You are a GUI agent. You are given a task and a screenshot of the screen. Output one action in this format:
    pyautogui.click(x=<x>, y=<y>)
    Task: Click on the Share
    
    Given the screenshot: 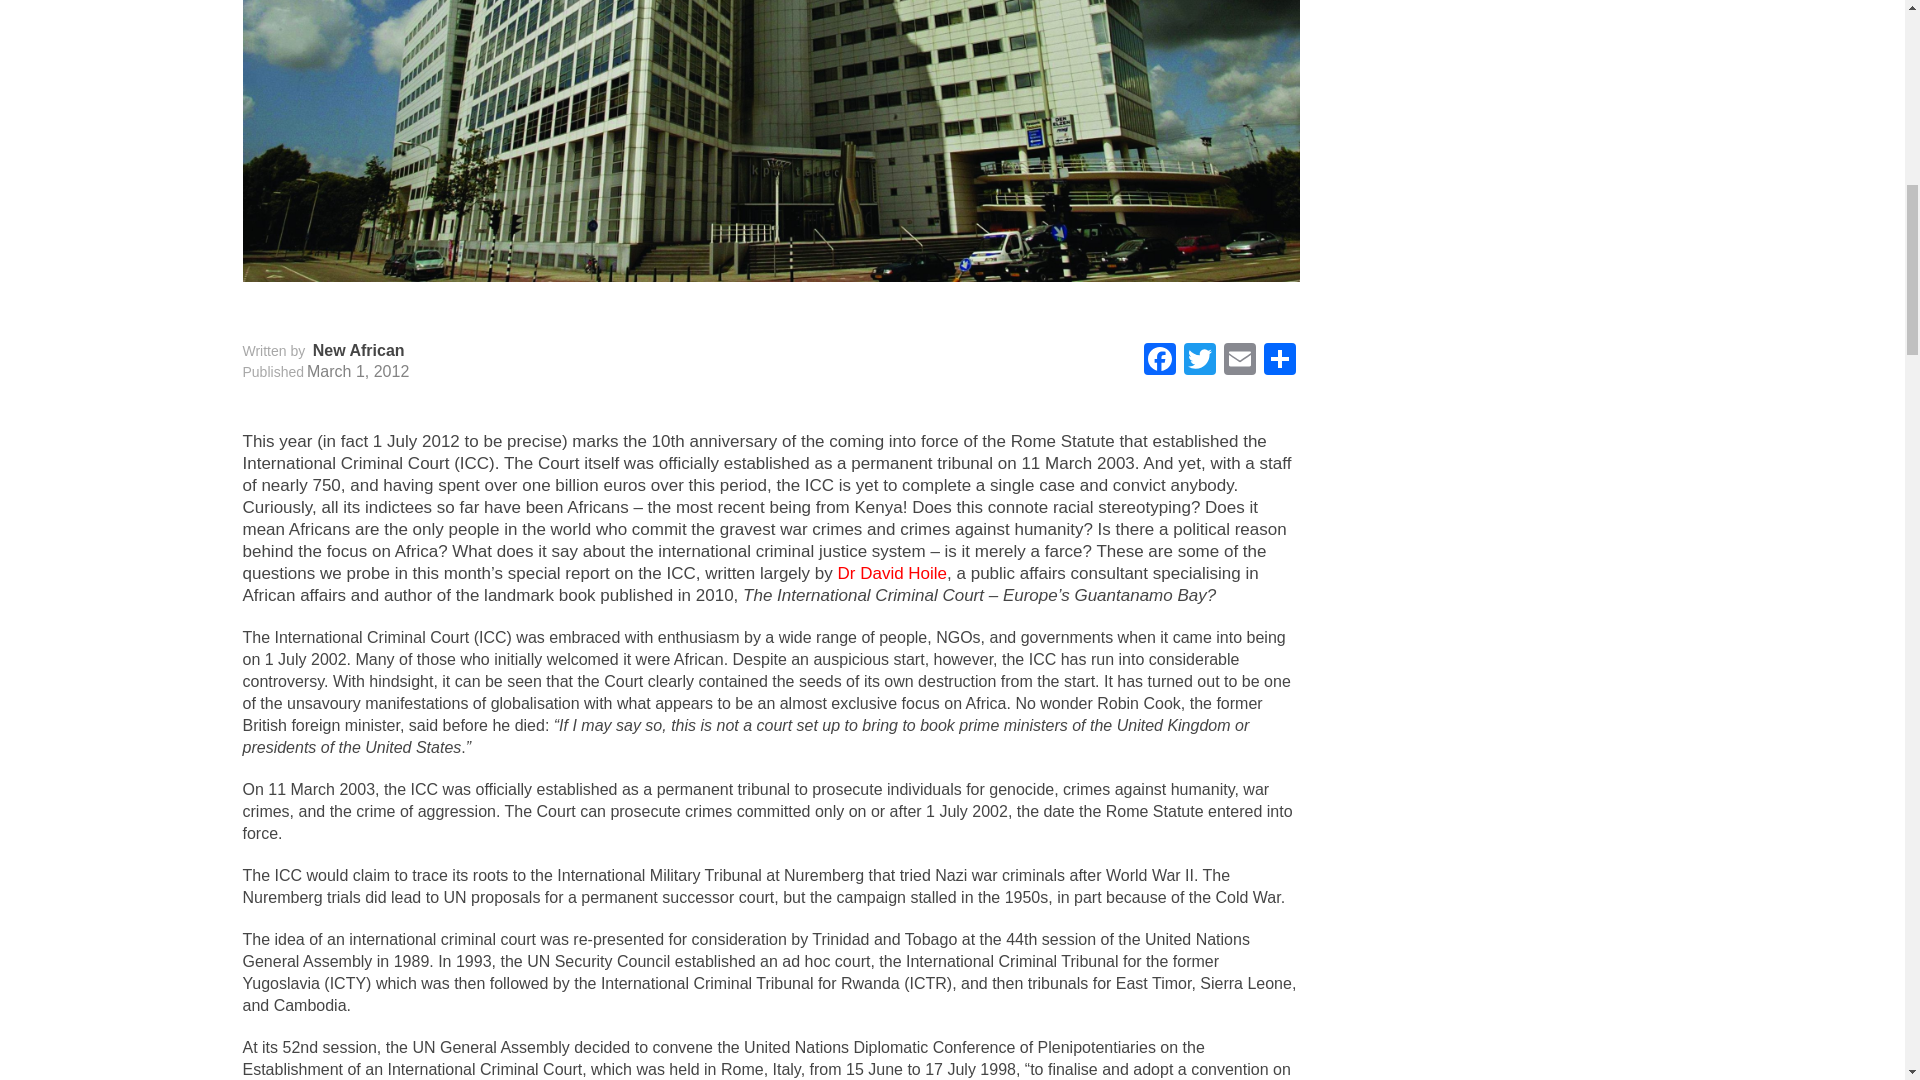 What is the action you would take?
    pyautogui.click(x=1279, y=362)
    